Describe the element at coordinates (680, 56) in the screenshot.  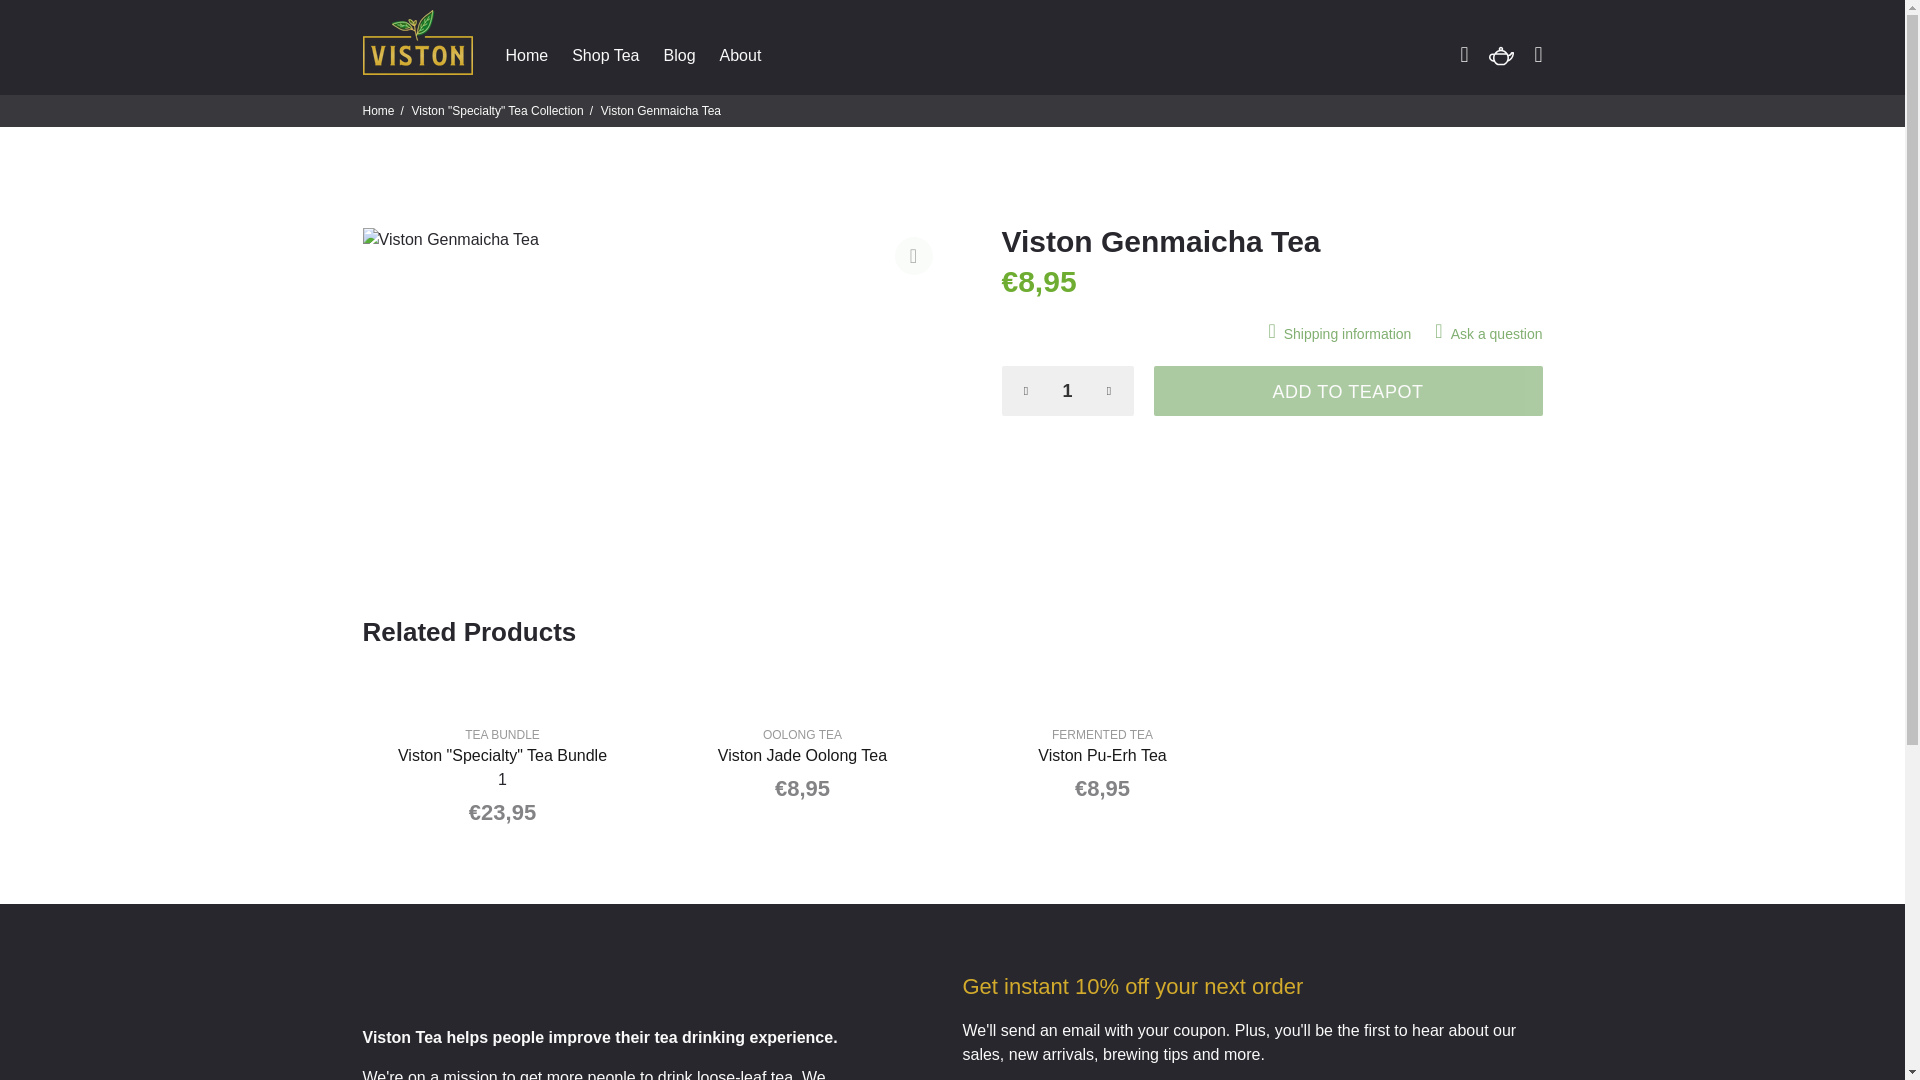
I see `Blog` at that location.